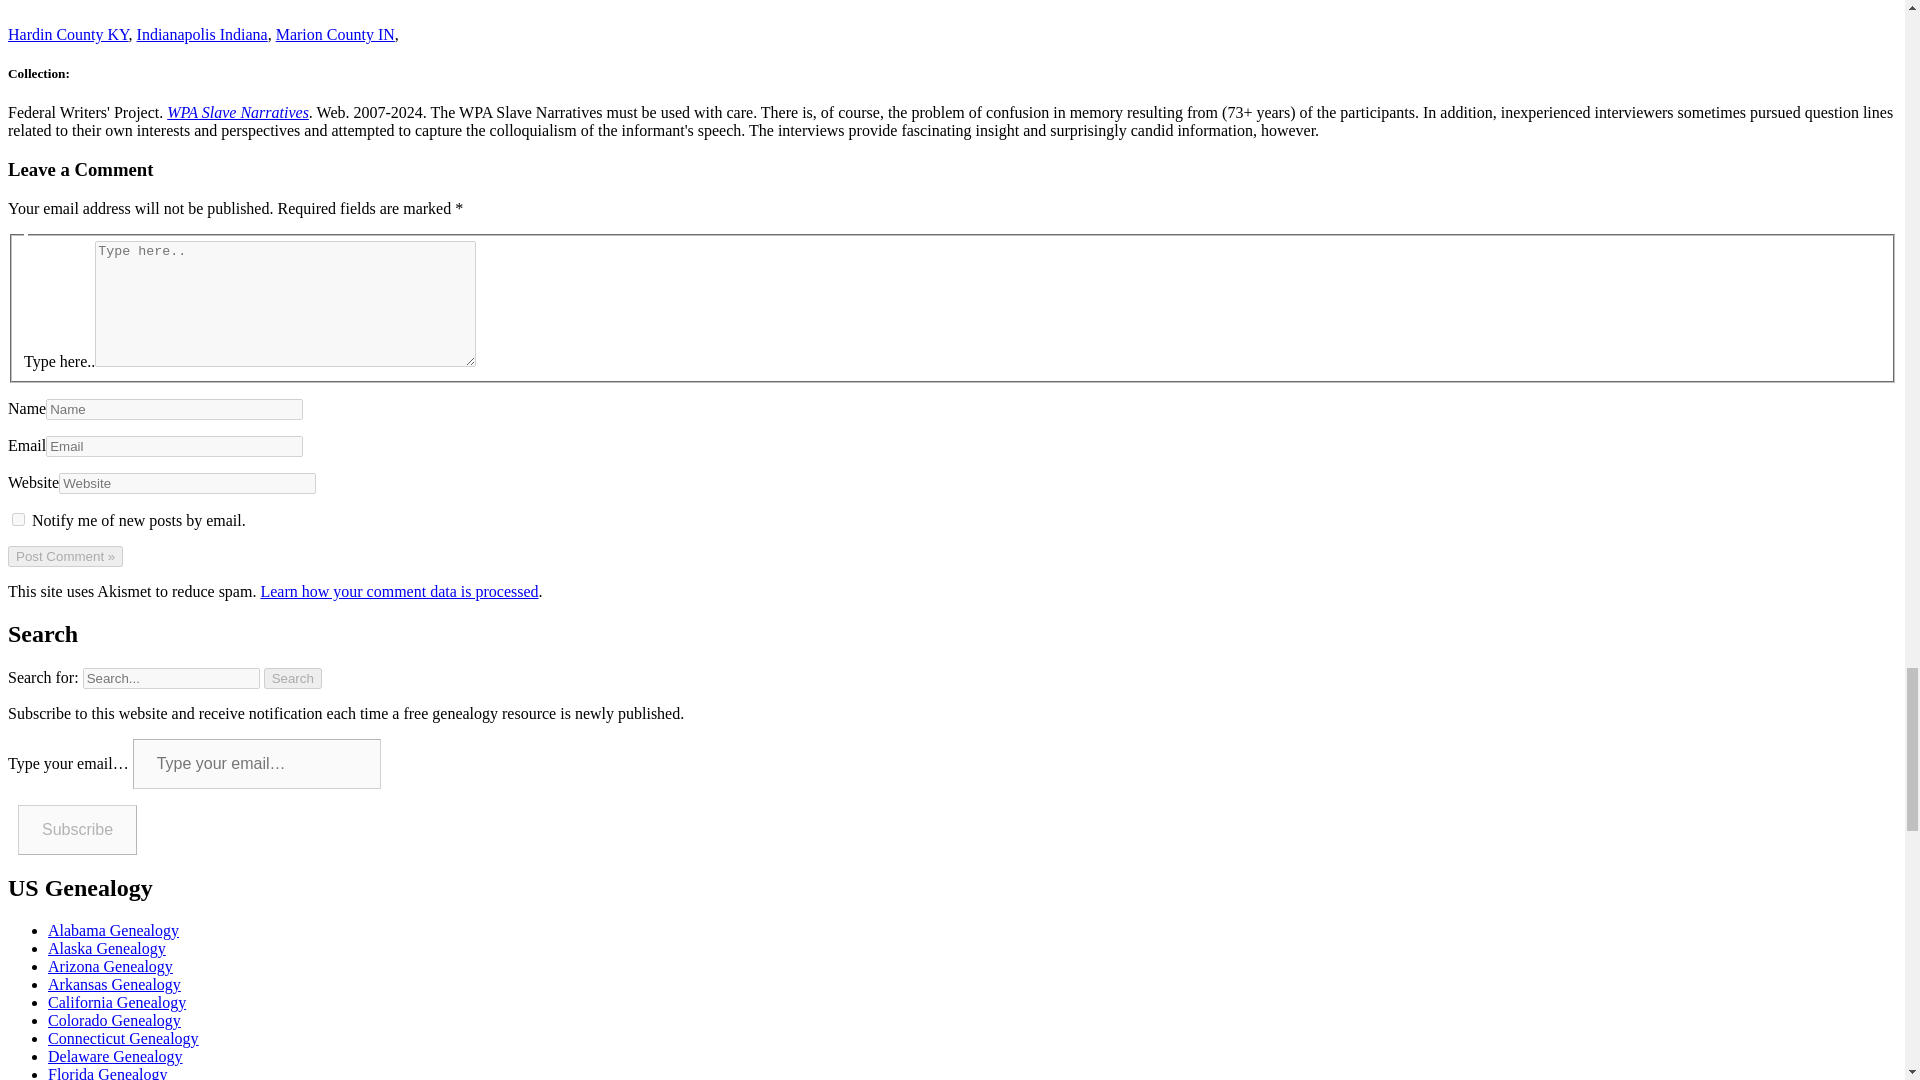 The image size is (1920, 1080). Describe the element at coordinates (76, 830) in the screenshot. I see `Subscribe` at that location.